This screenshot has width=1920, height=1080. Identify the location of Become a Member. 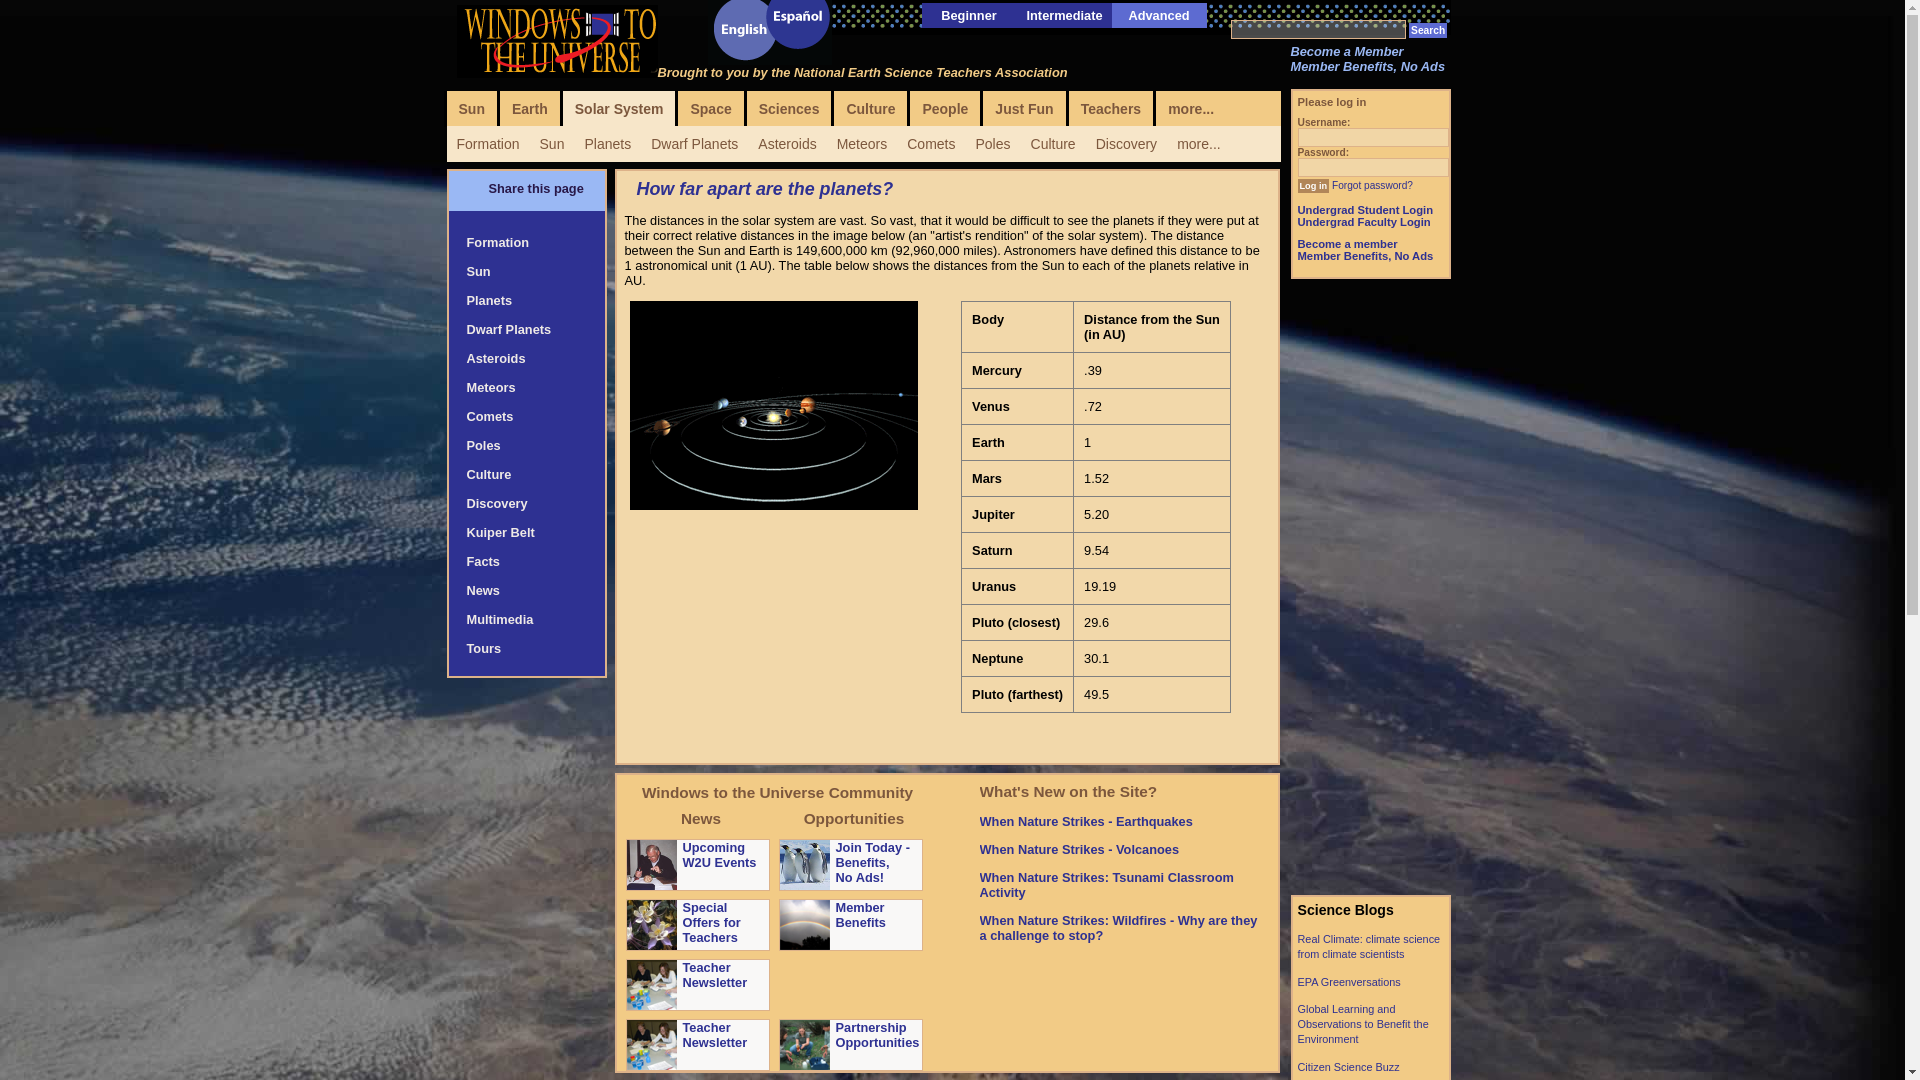
(1346, 52).